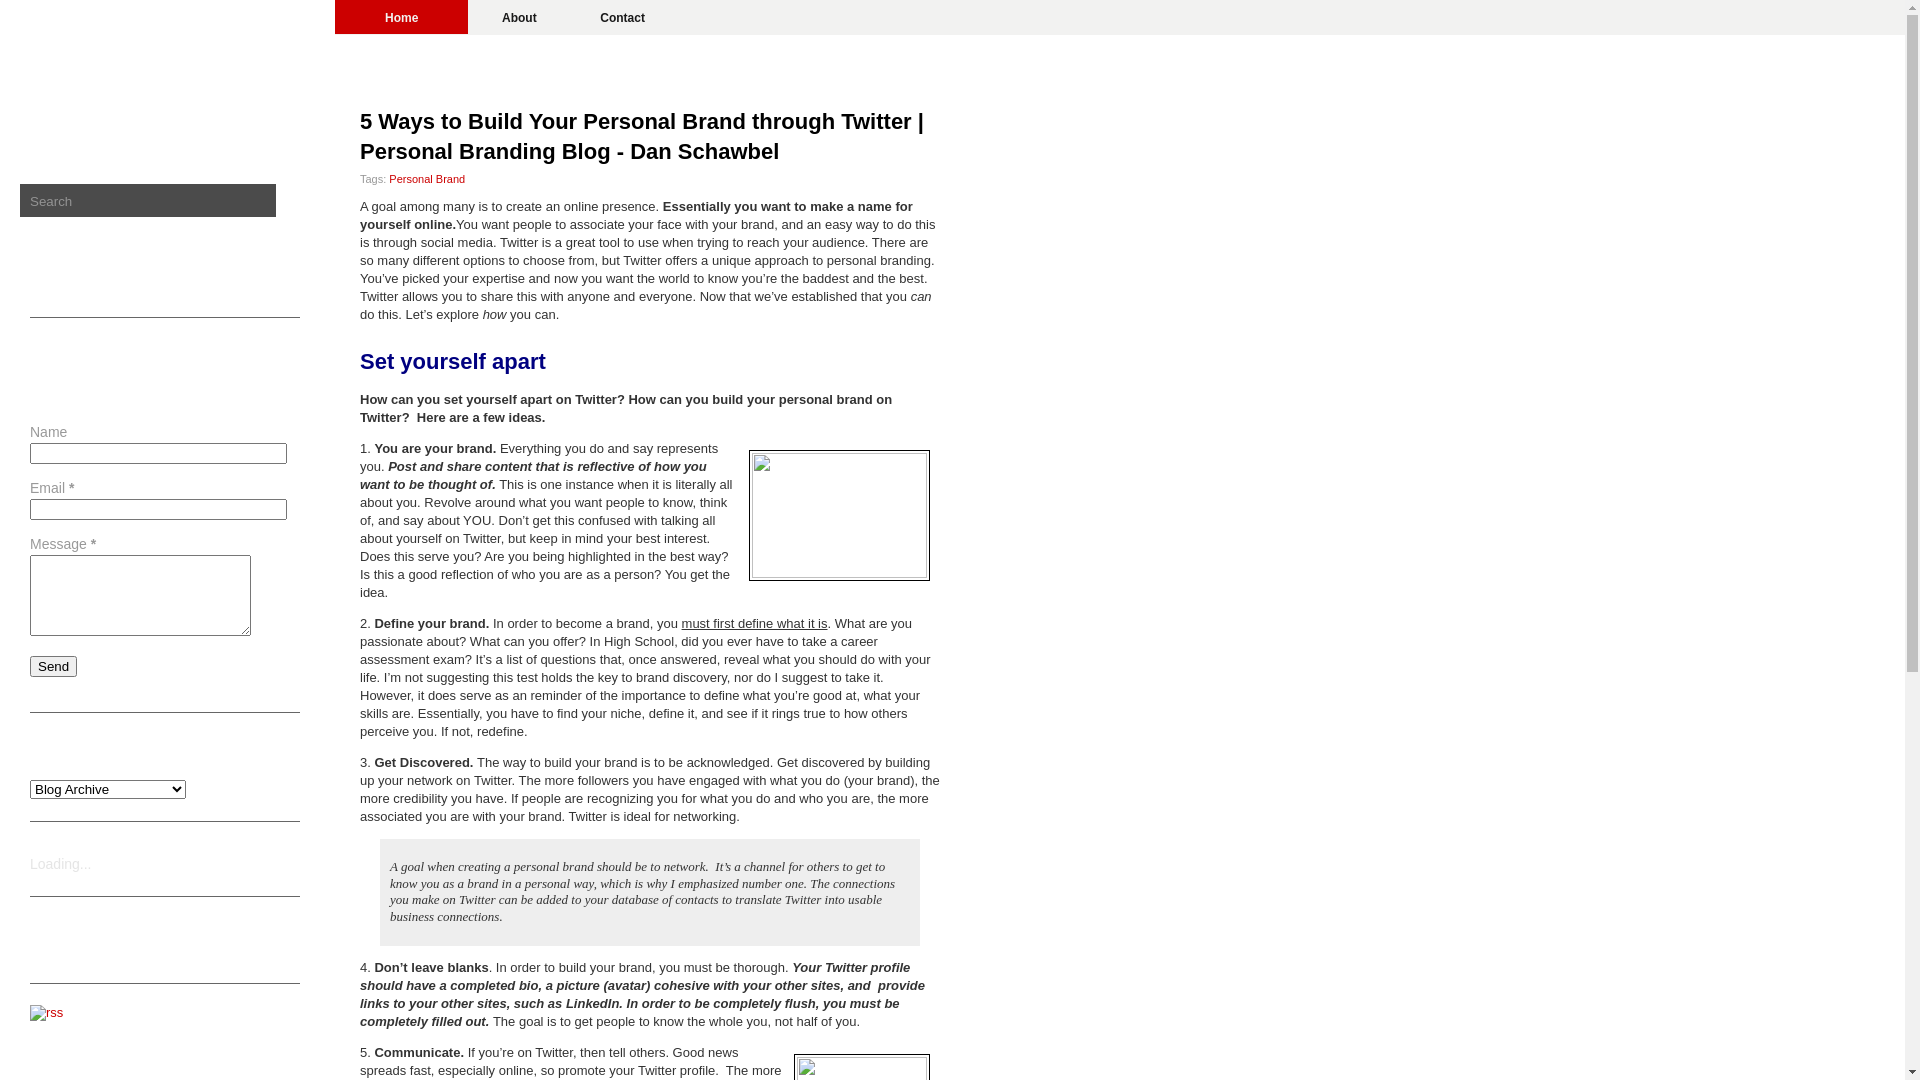 The image size is (1920, 1080). What do you see at coordinates (103, 58) in the screenshot?
I see `40x50` at bounding box center [103, 58].